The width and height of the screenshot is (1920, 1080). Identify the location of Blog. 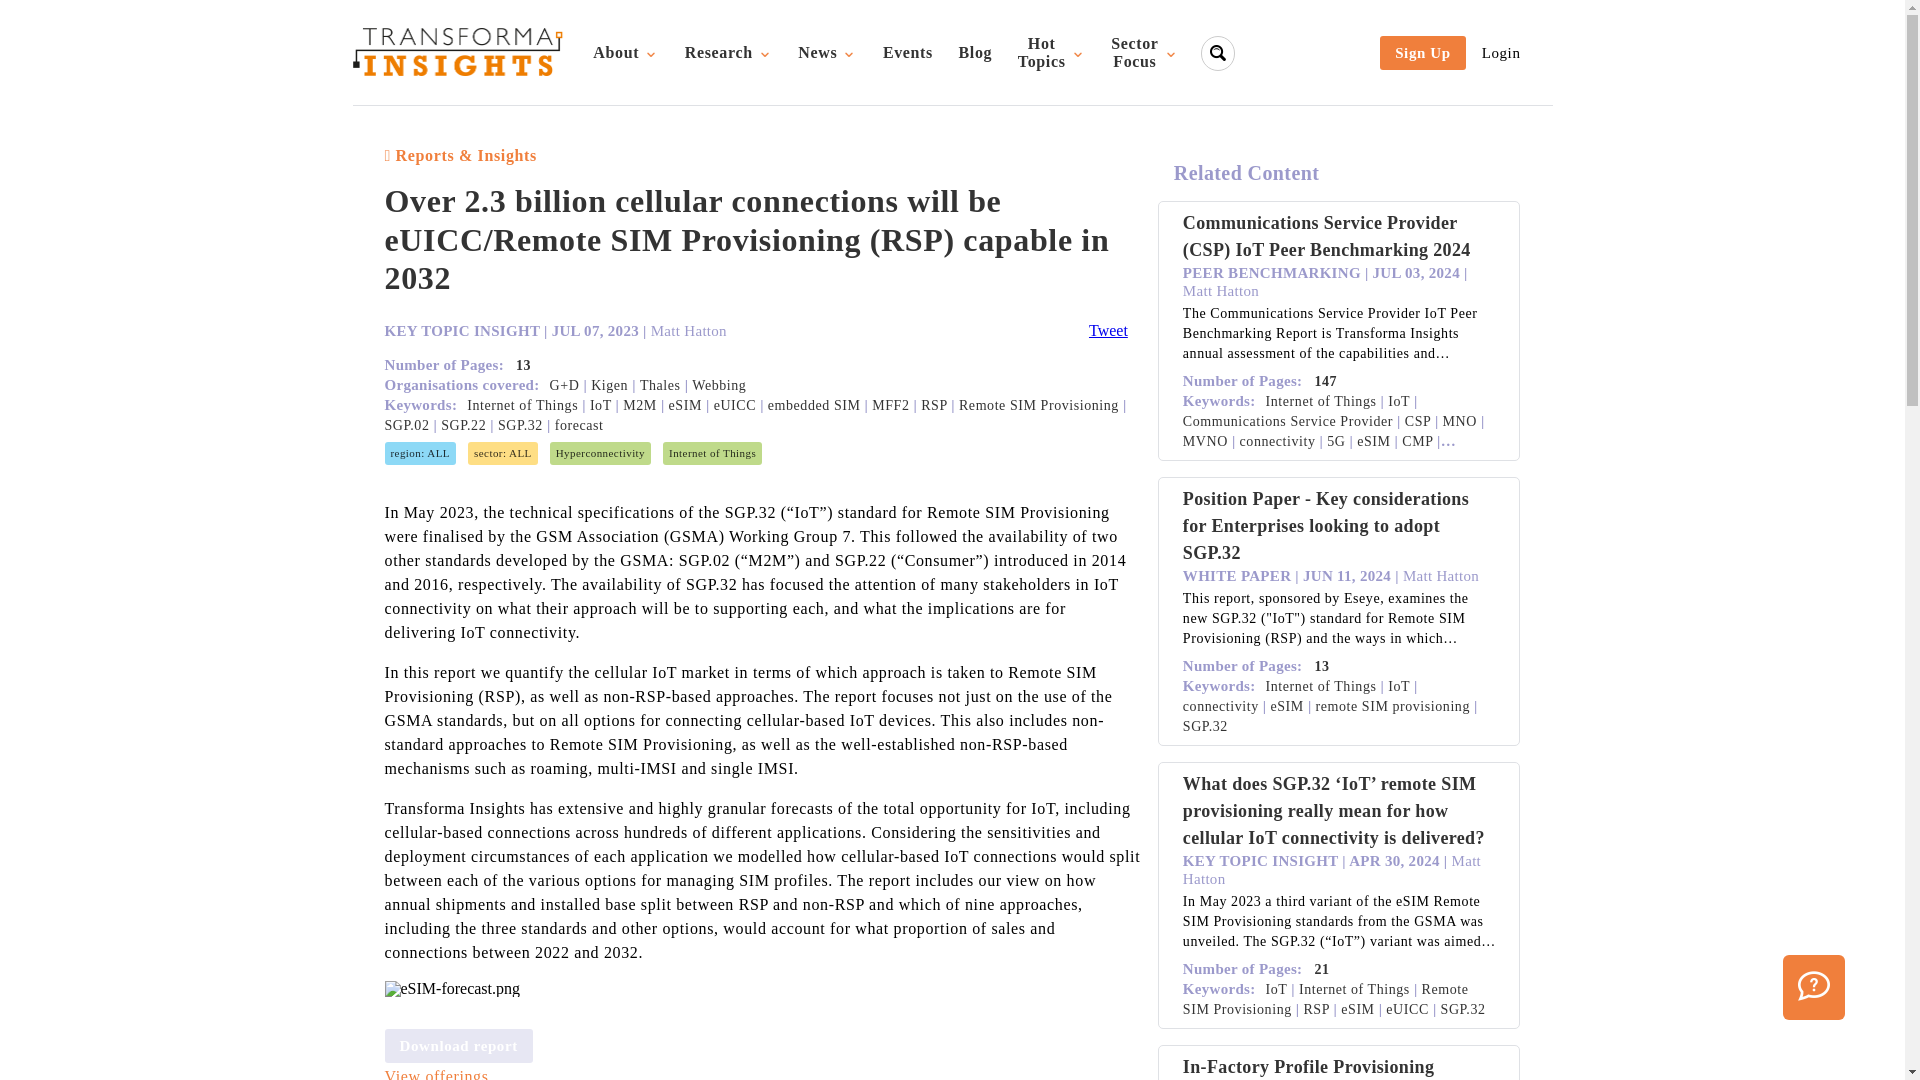
(600, 453).